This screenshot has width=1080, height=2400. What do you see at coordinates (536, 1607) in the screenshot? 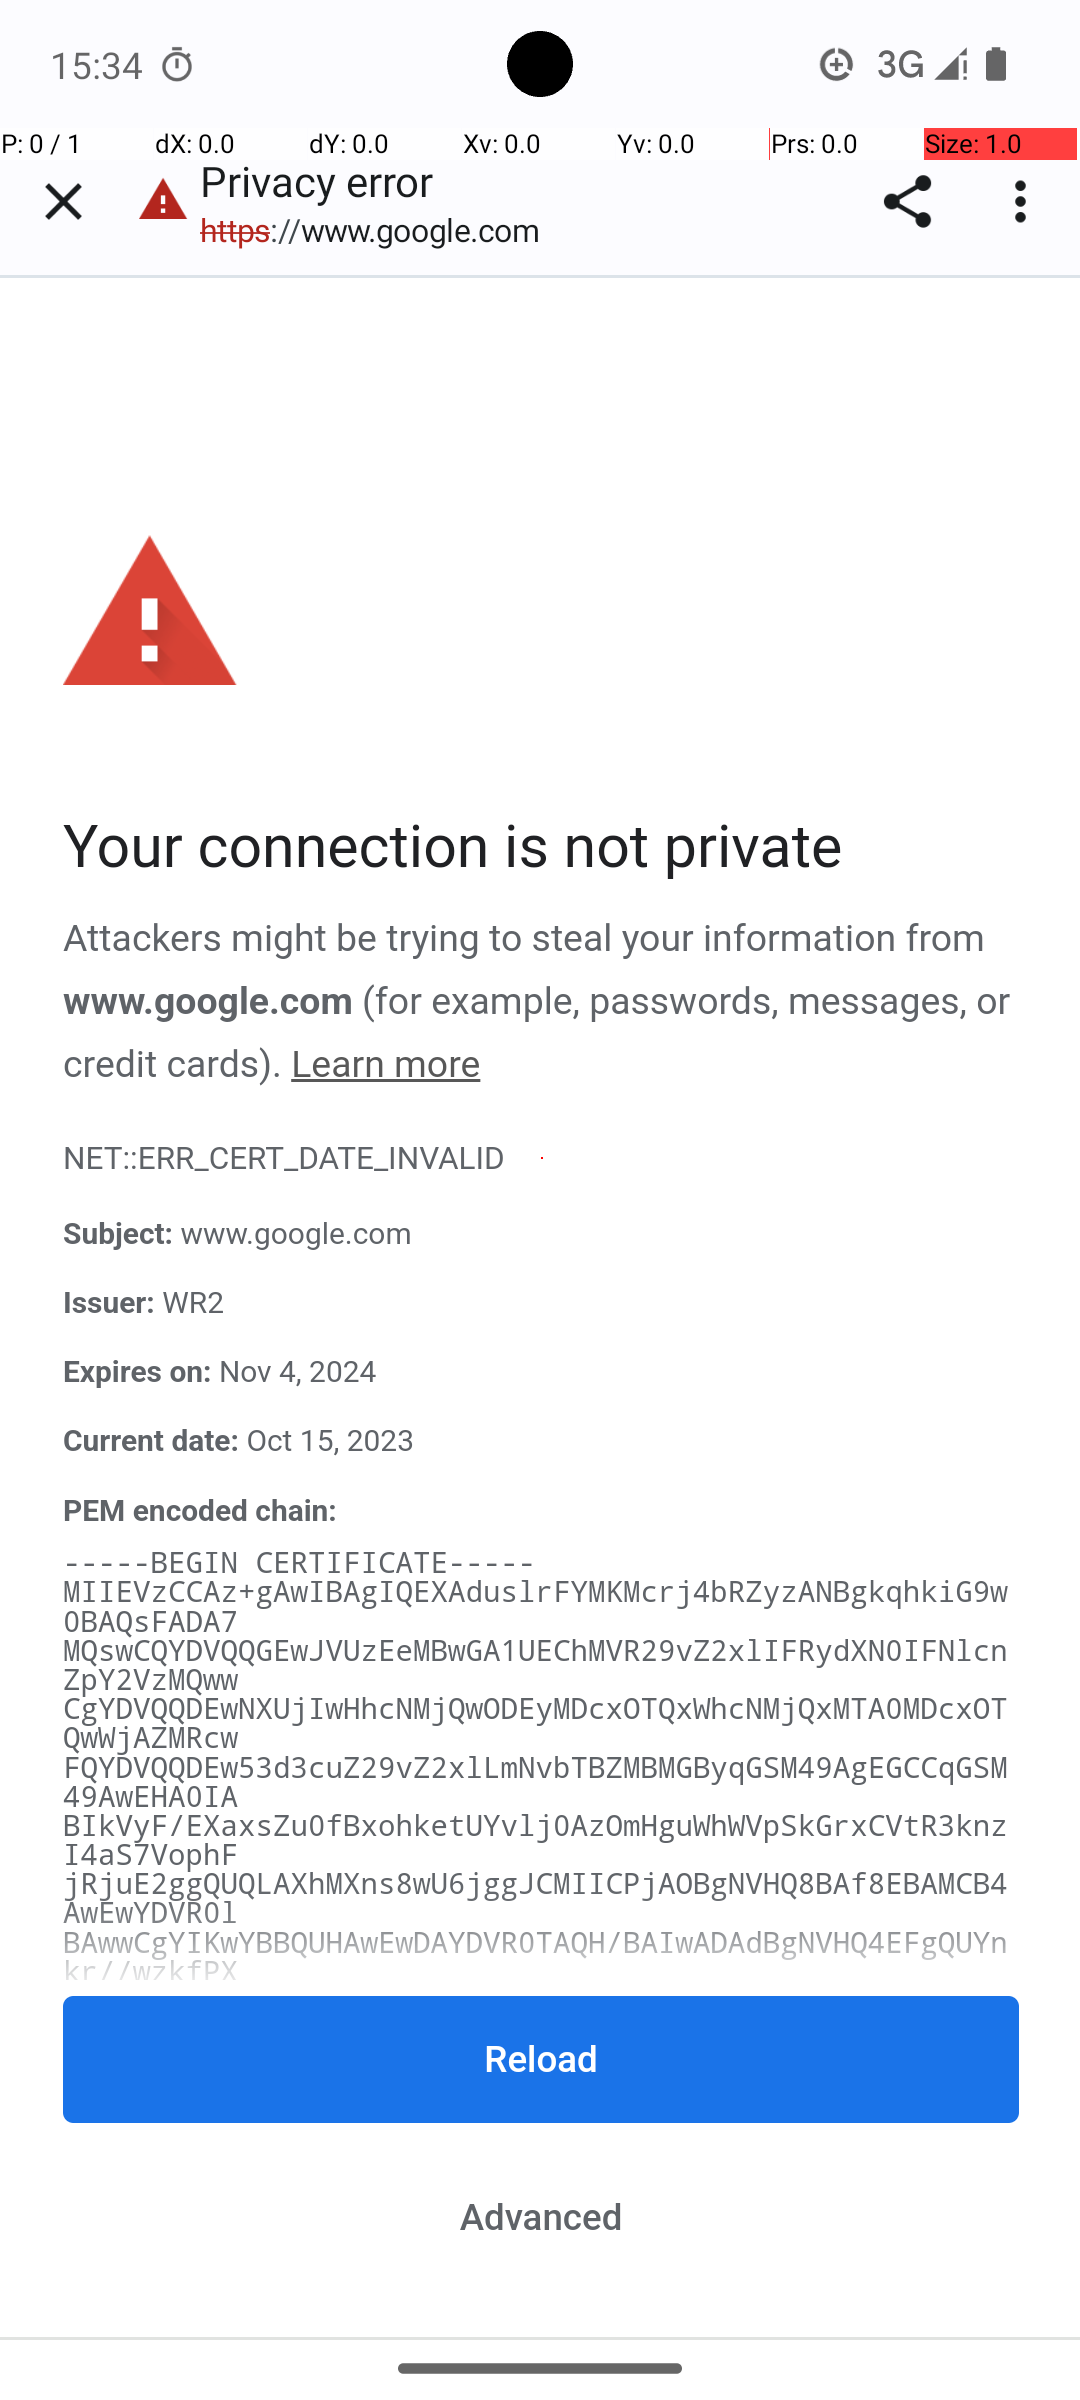
I see `MIIEVzCCAz+gAwIBAgIQEXAduslrFYMKMcrj4bRZyzANBgkqhkiG9w0BAQsFADA7` at bounding box center [536, 1607].